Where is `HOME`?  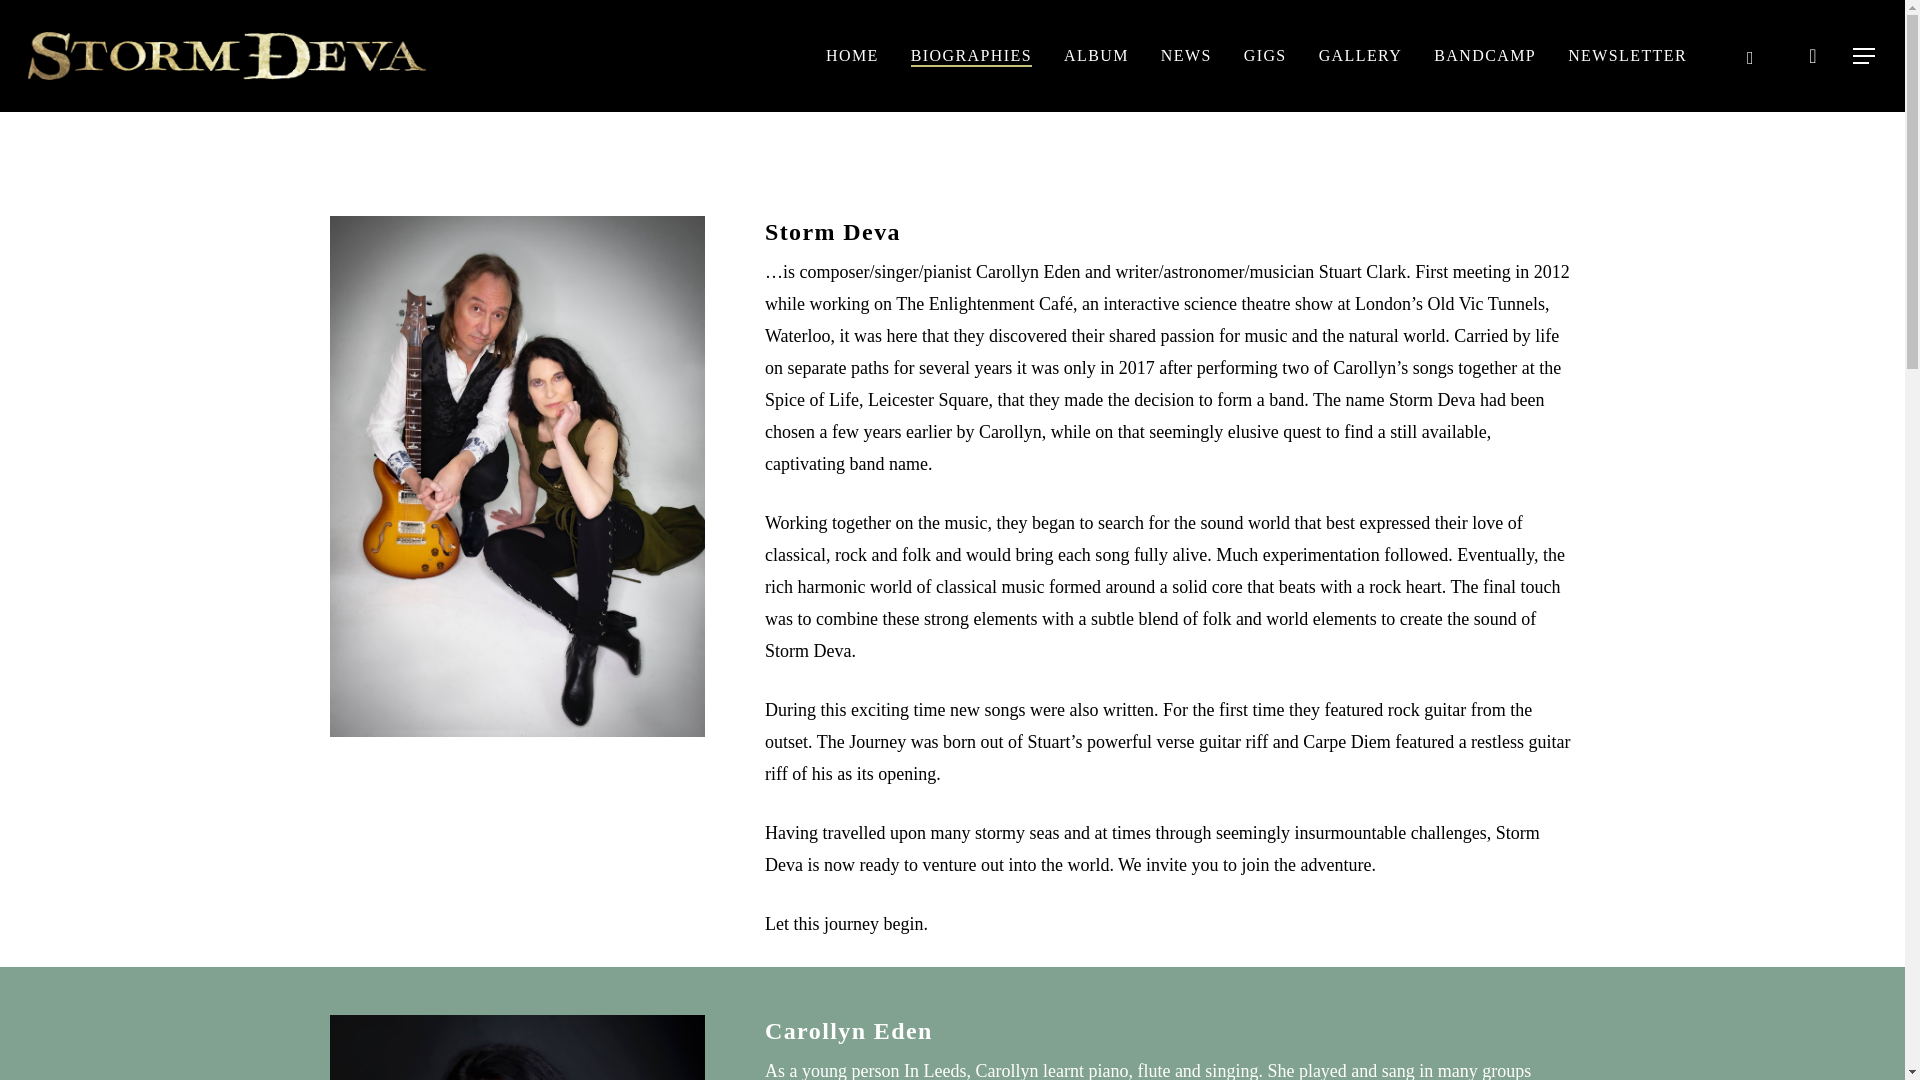
HOME is located at coordinates (852, 56).